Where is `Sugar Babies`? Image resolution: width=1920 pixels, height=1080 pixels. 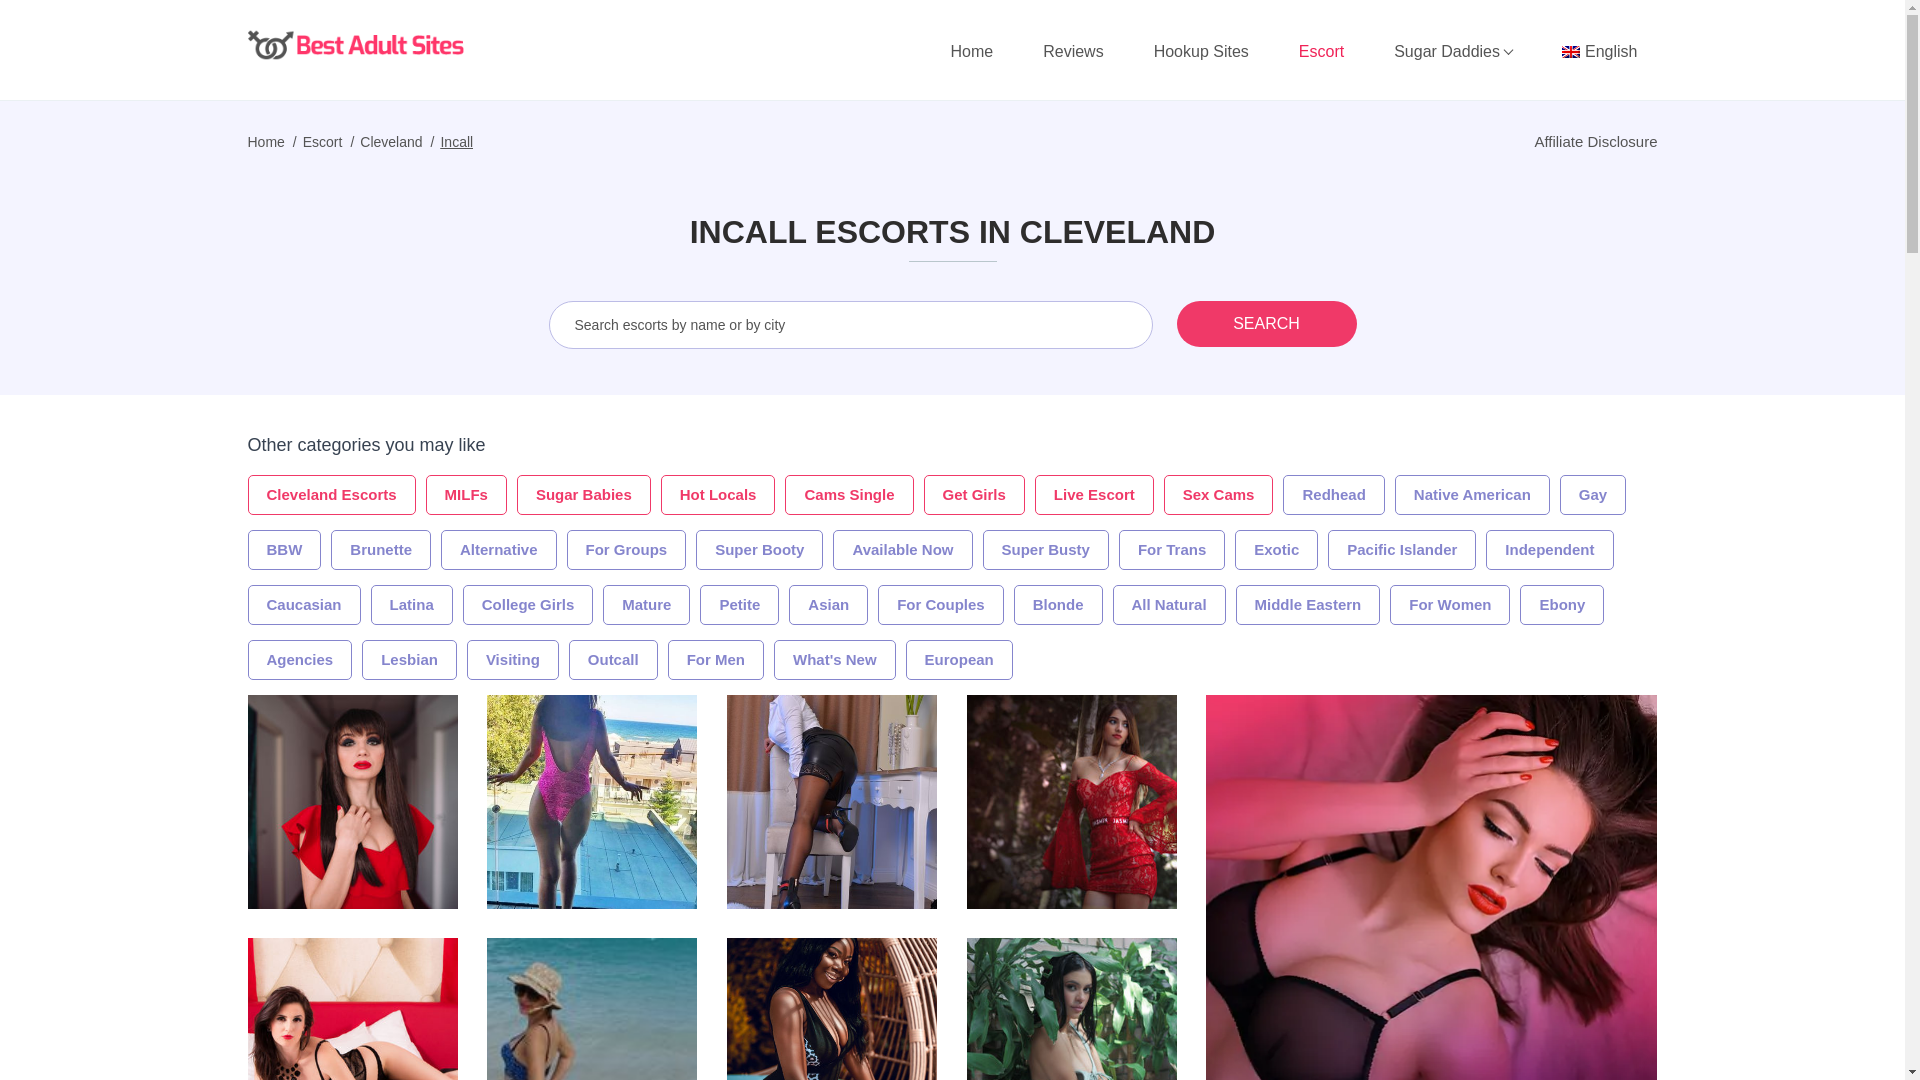 Sugar Babies is located at coordinates (583, 495).